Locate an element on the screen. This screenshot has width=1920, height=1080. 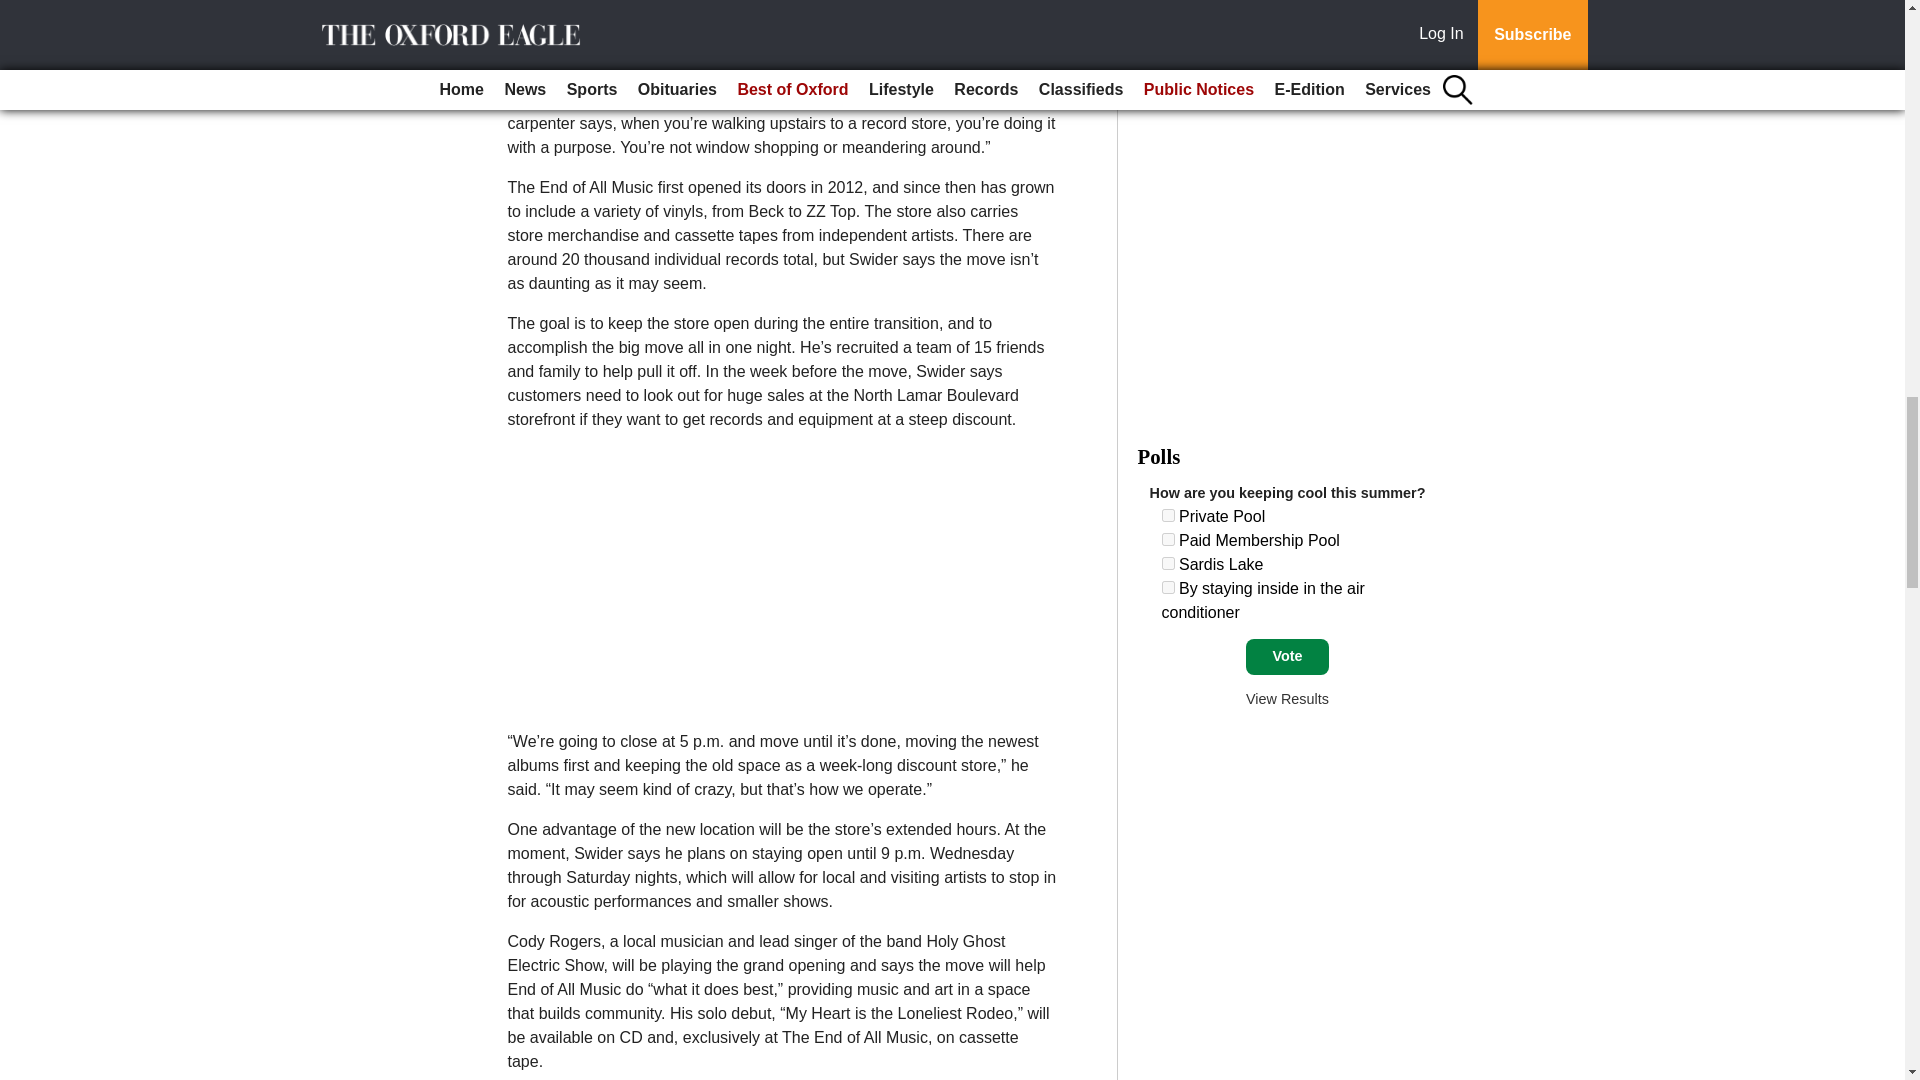
165 is located at coordinates (1168, 540).